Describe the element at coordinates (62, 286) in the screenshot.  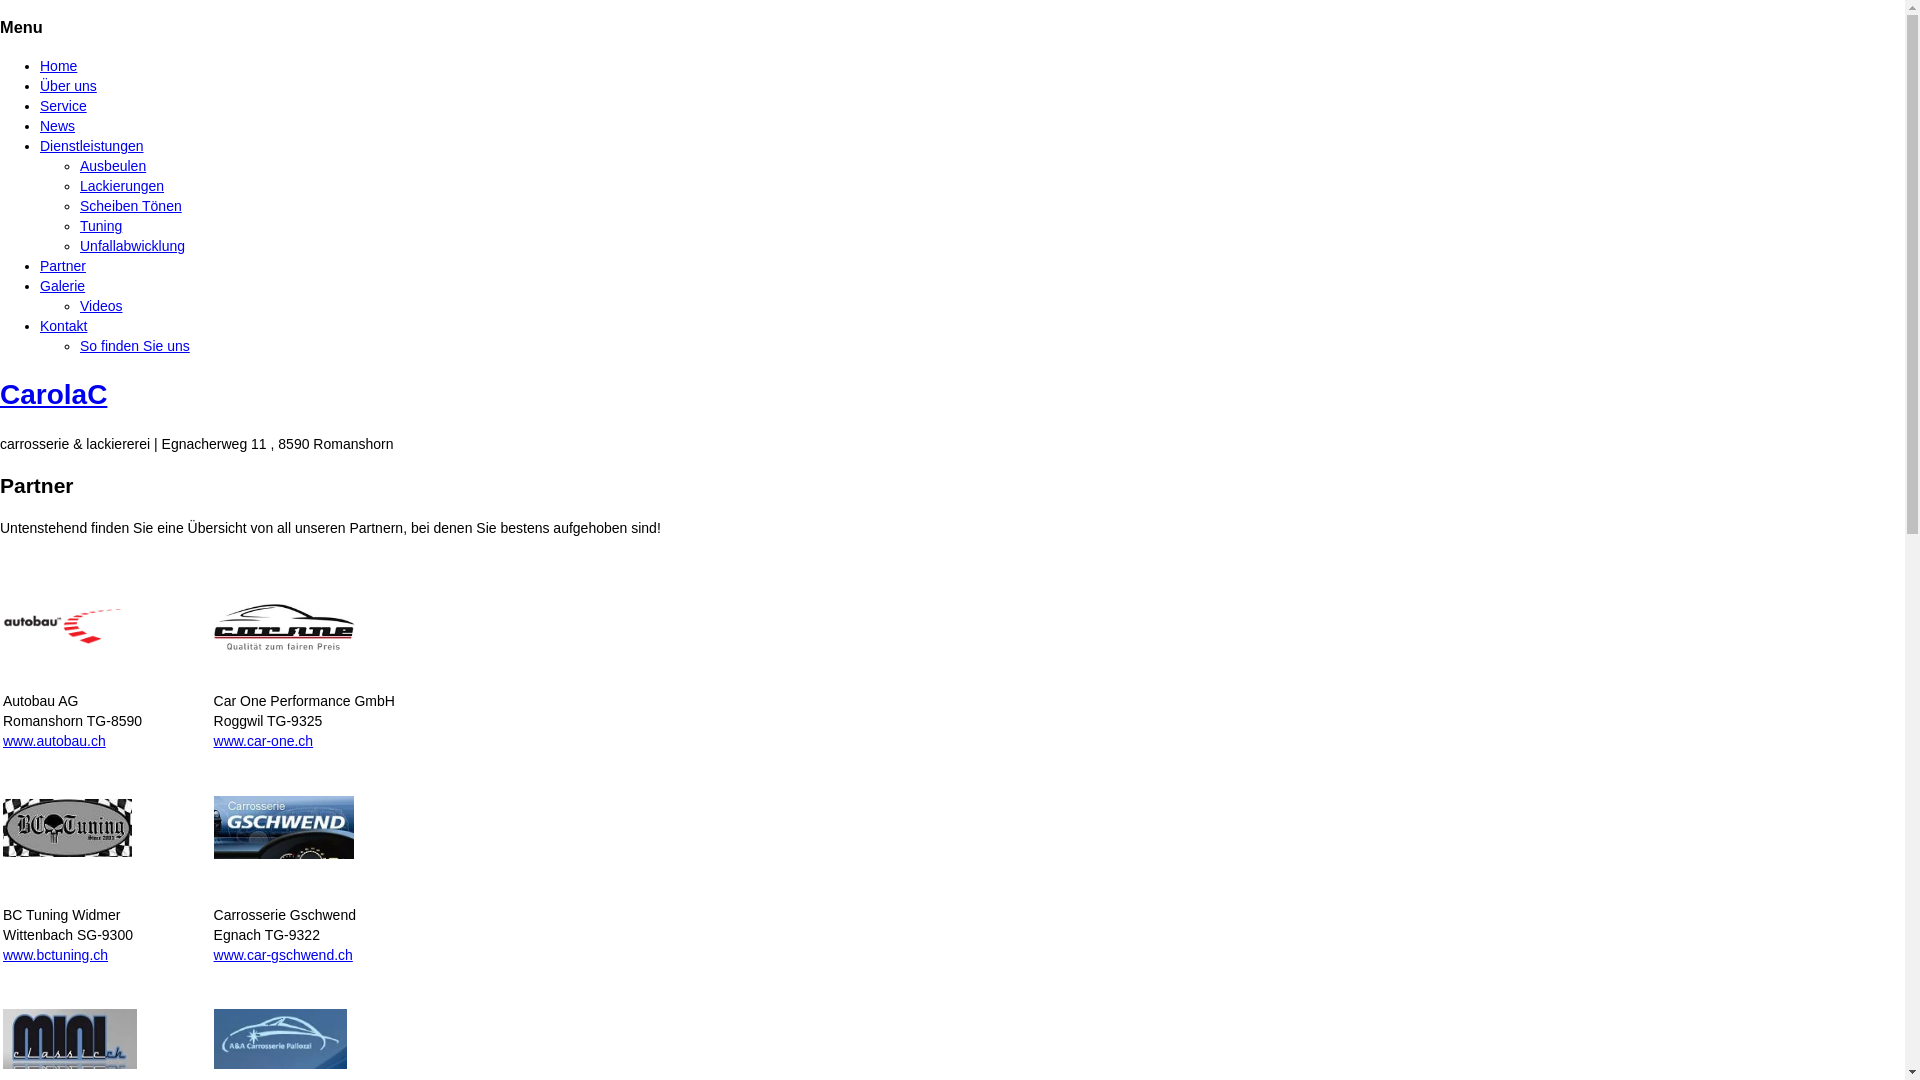
I see `Galerie` at that location.